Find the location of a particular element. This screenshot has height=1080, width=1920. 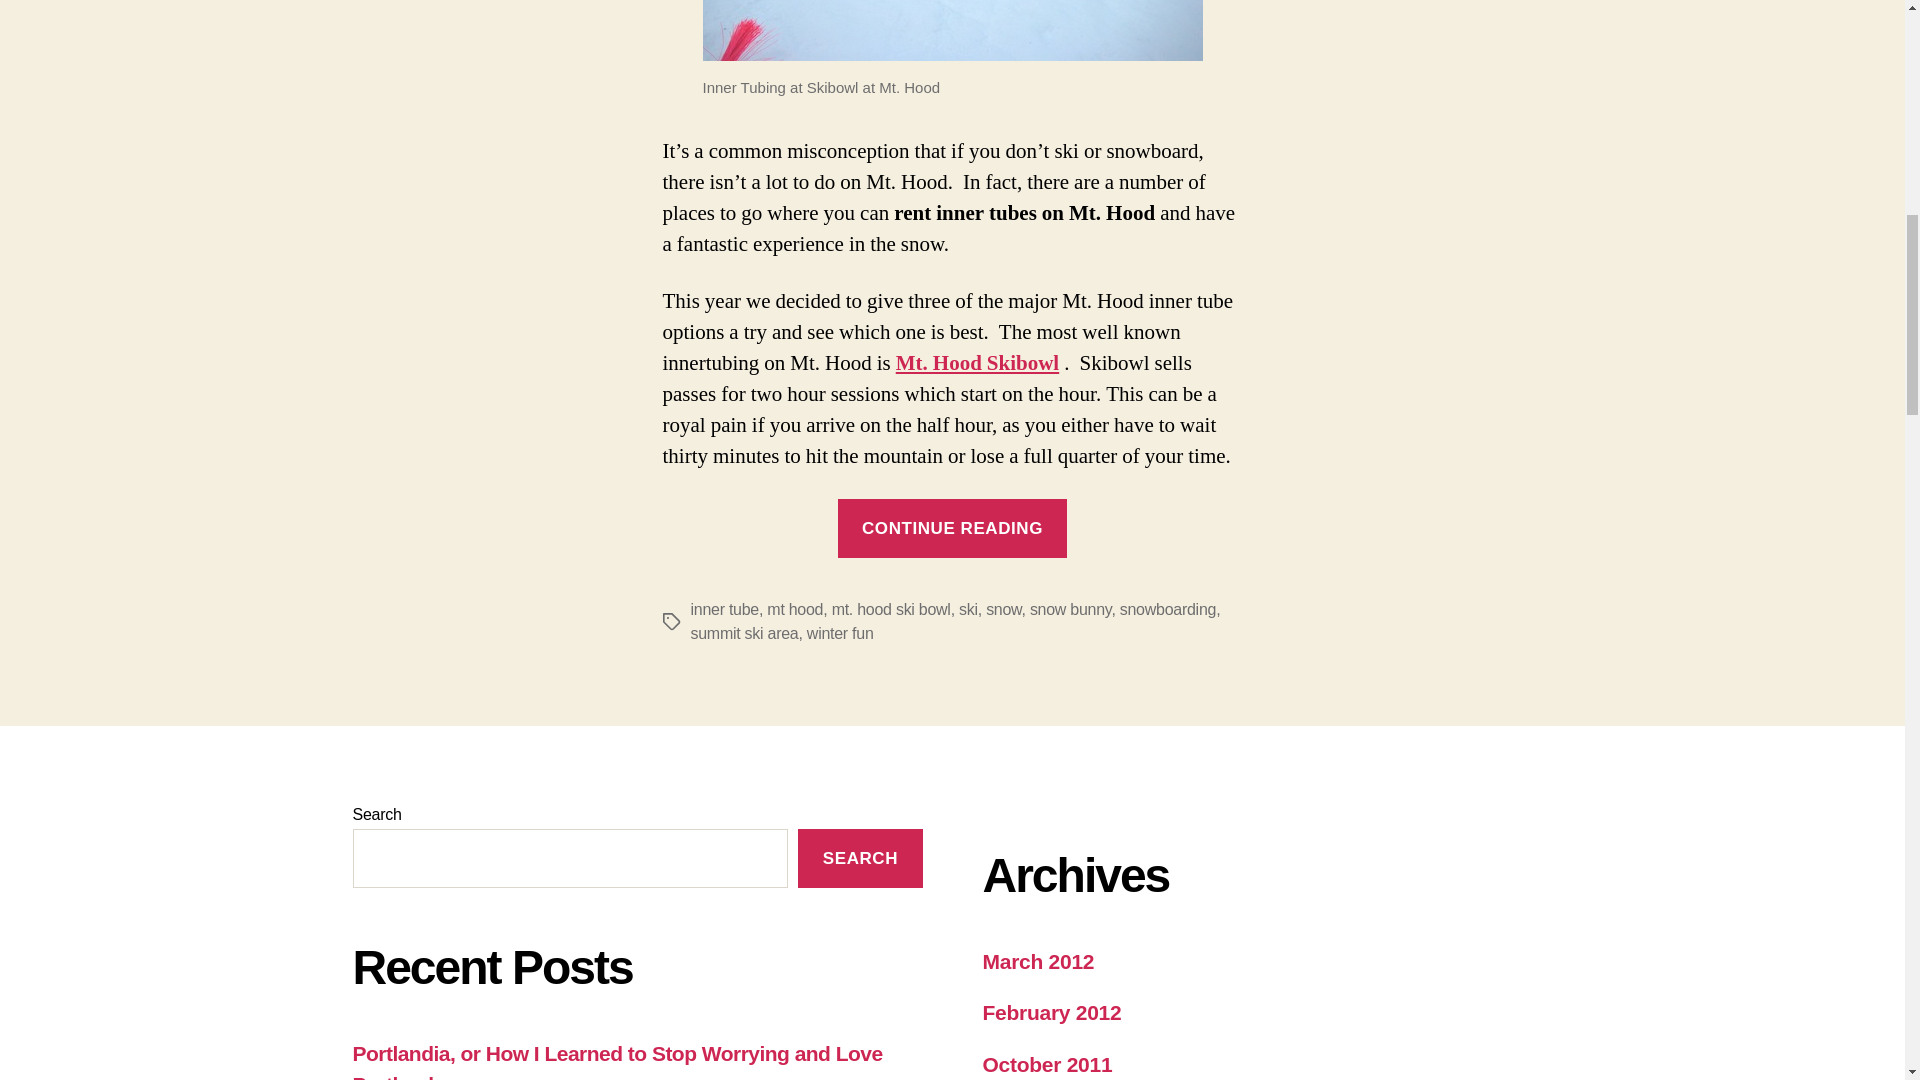

snow bunny is located at coordinates (1070, 608).